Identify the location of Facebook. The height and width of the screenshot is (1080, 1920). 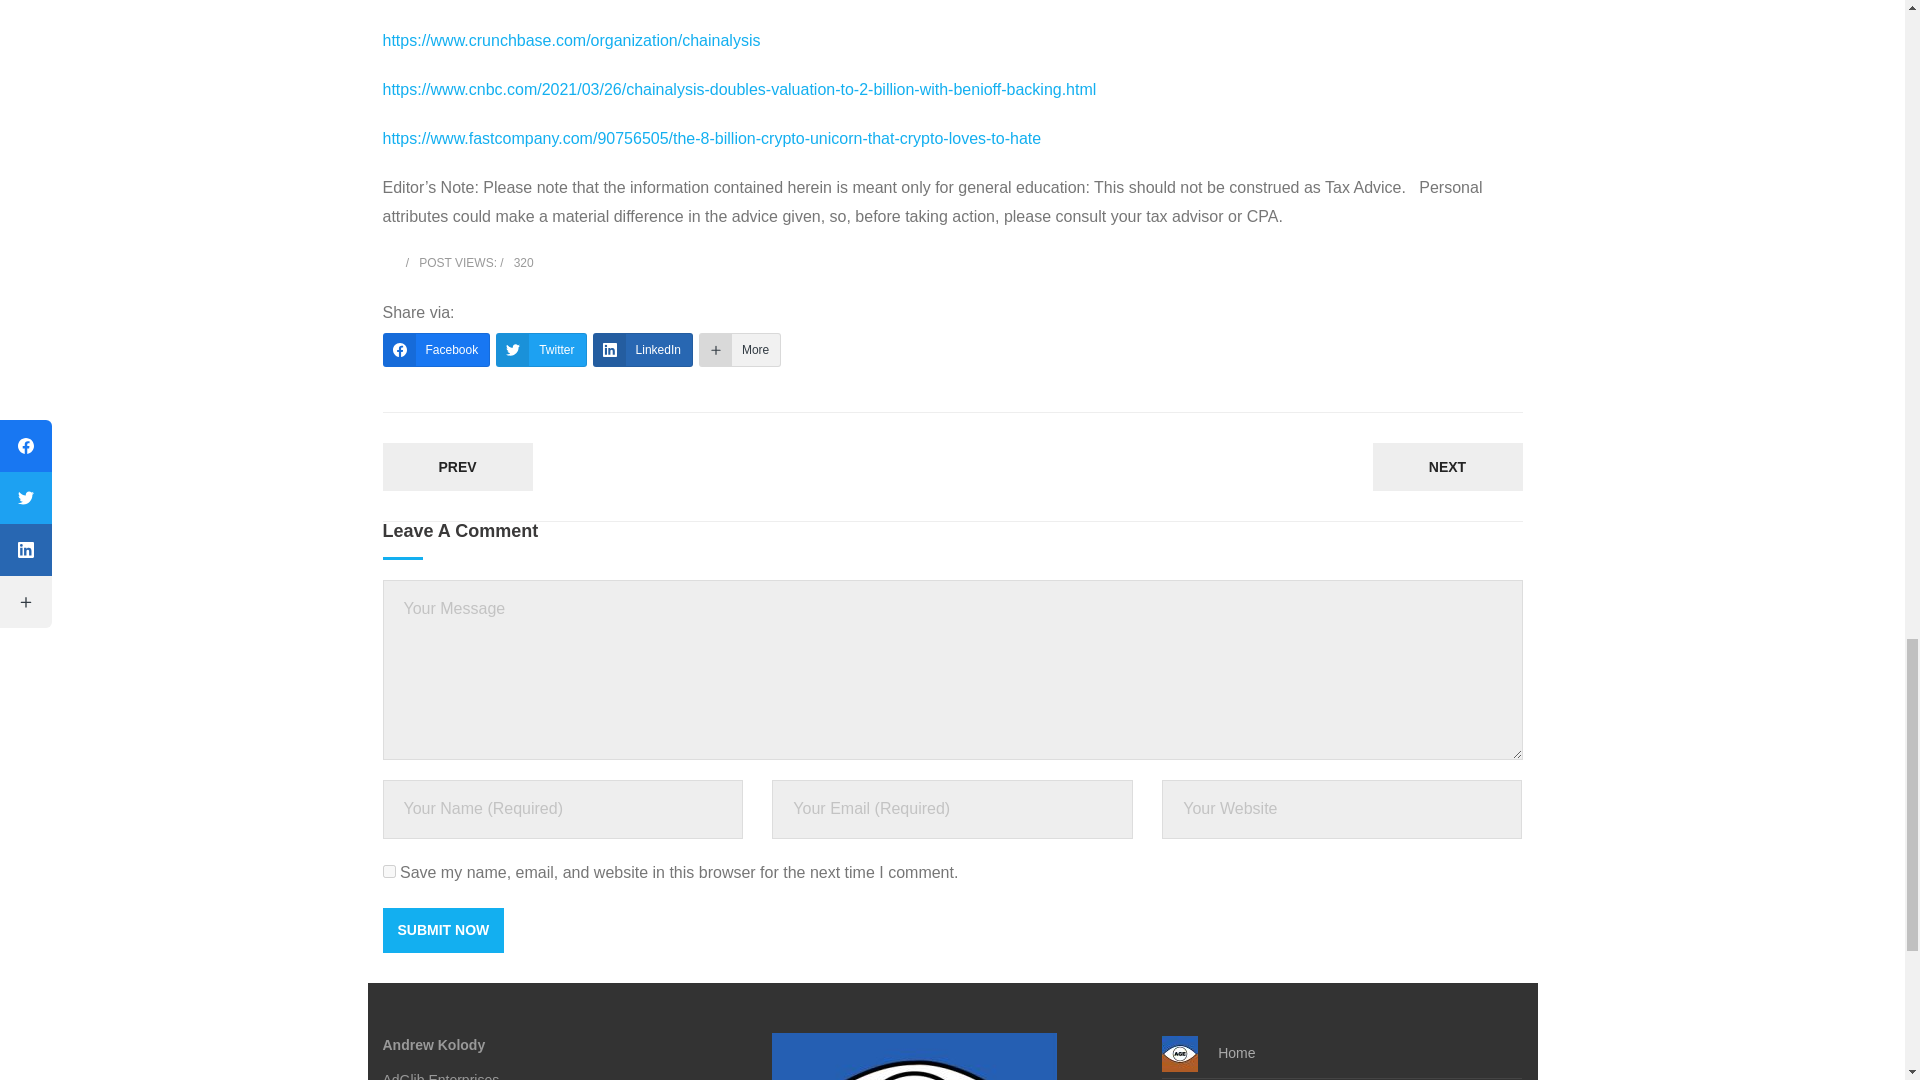
(436, 350).